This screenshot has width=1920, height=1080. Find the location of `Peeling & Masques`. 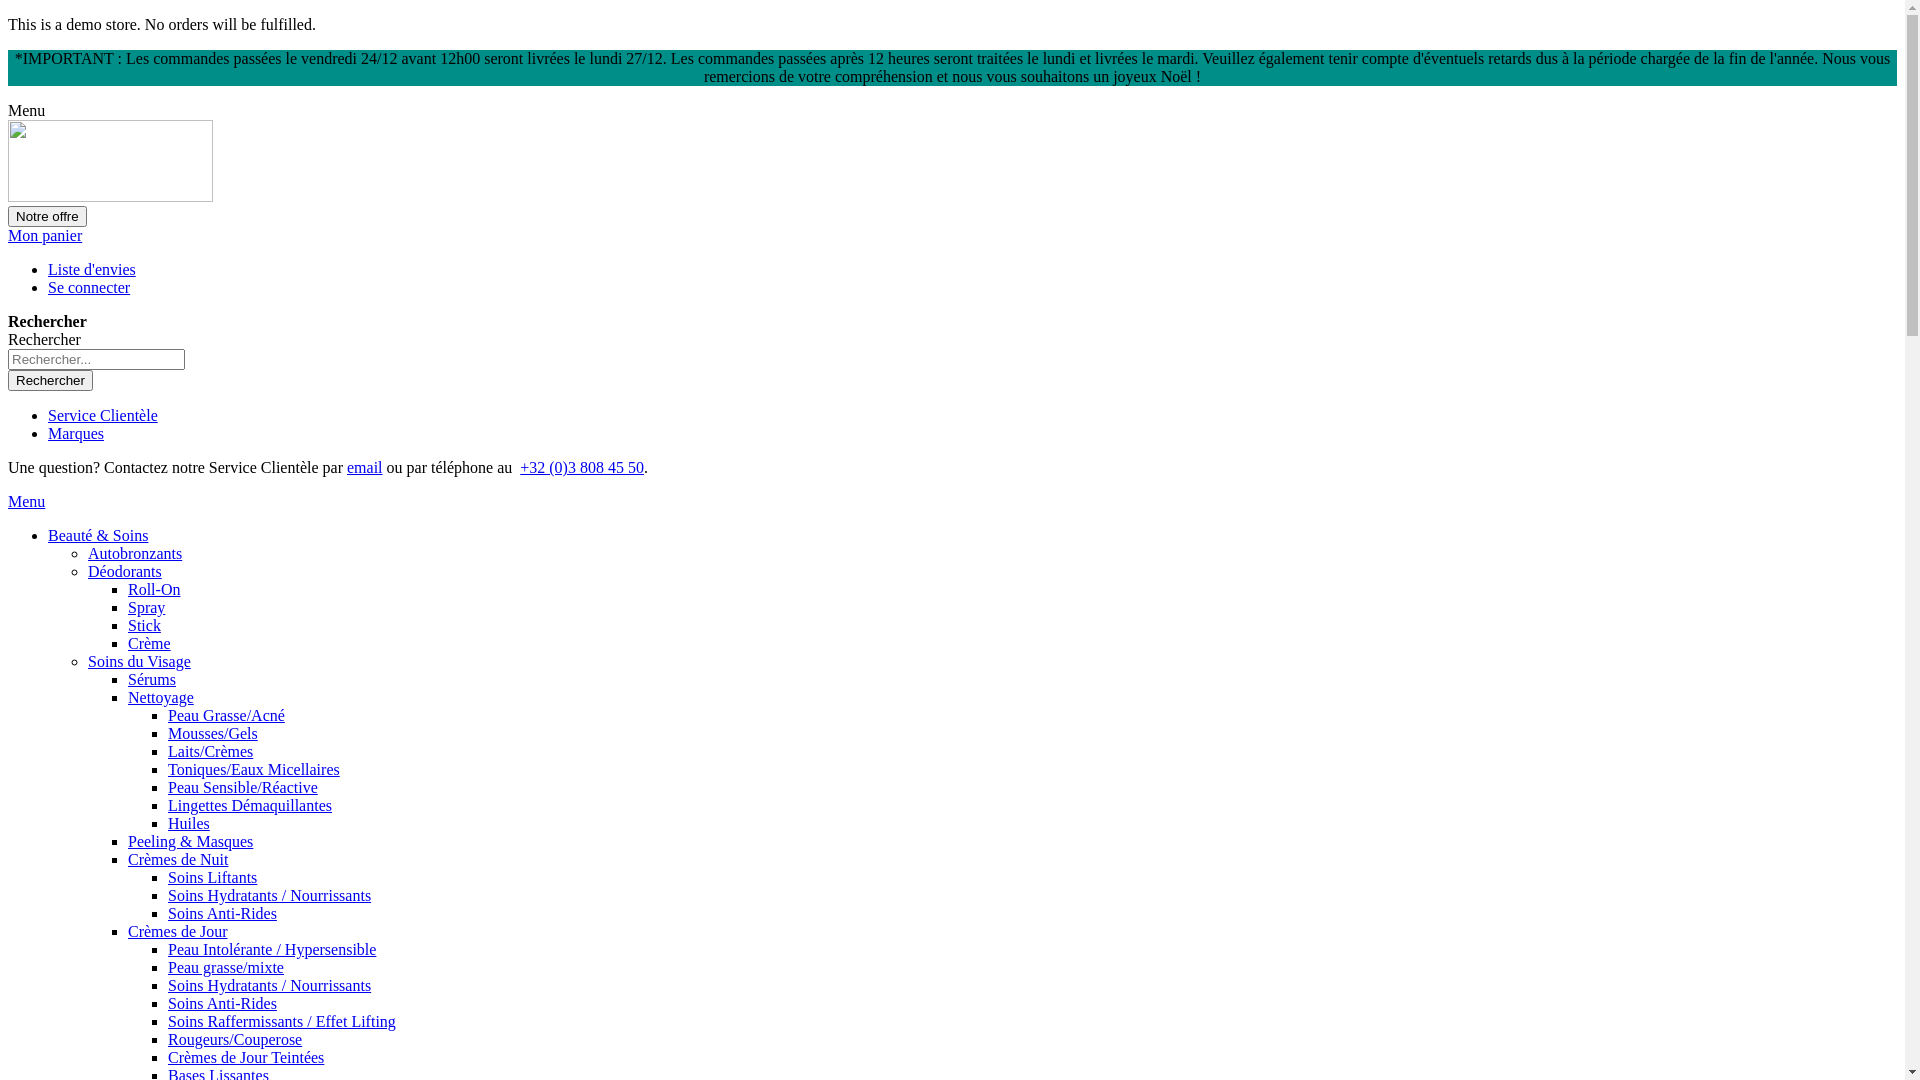

Peeling & Masques is located at coordinates (190, 842).